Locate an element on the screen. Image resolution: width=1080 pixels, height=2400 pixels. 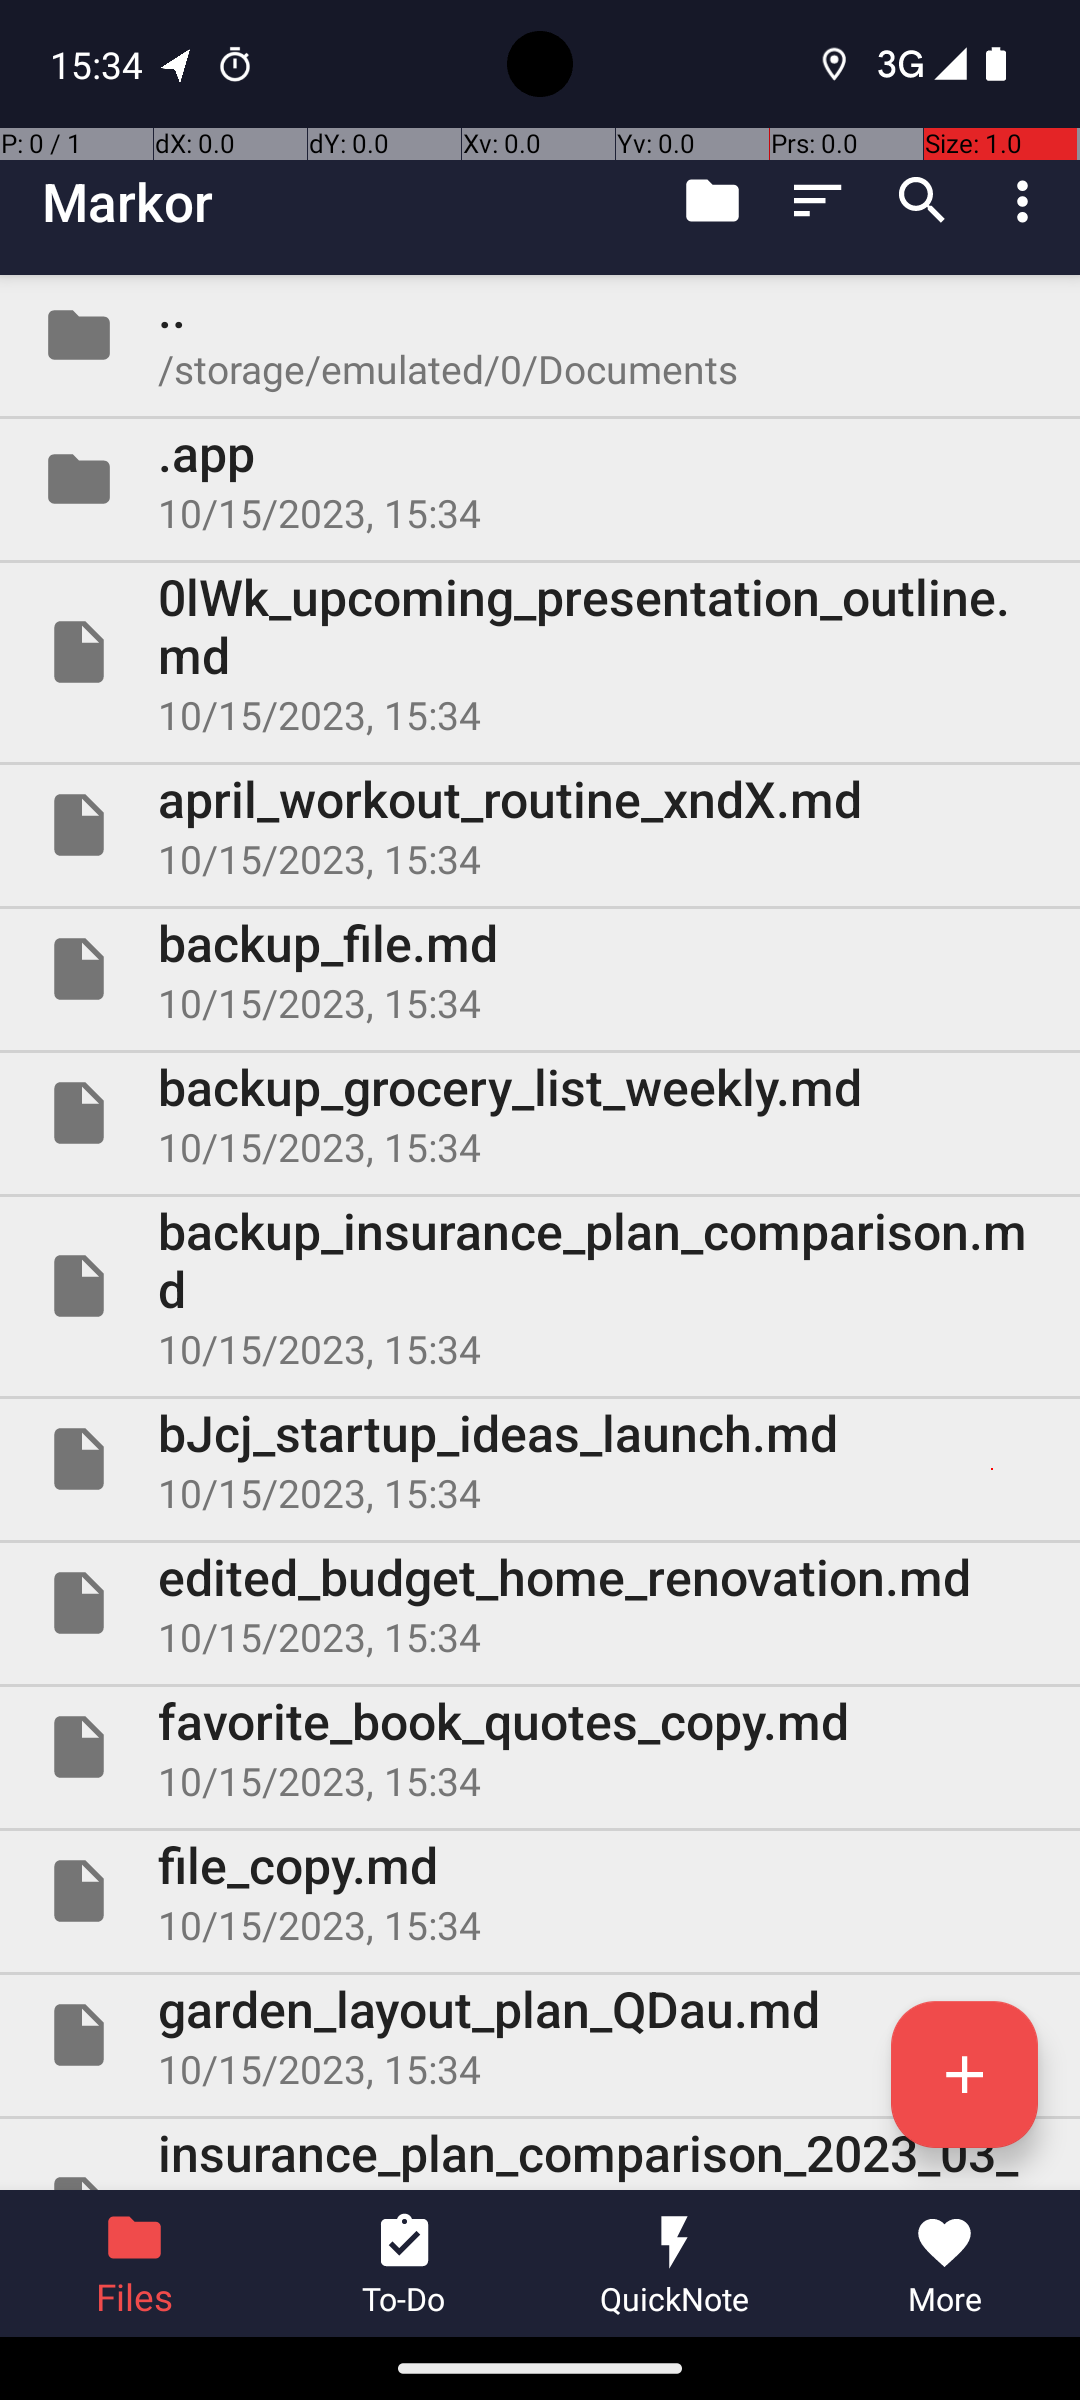
File insurance_plan_comparison_2023_03_26.md  is located at coordinates (540, 2154).